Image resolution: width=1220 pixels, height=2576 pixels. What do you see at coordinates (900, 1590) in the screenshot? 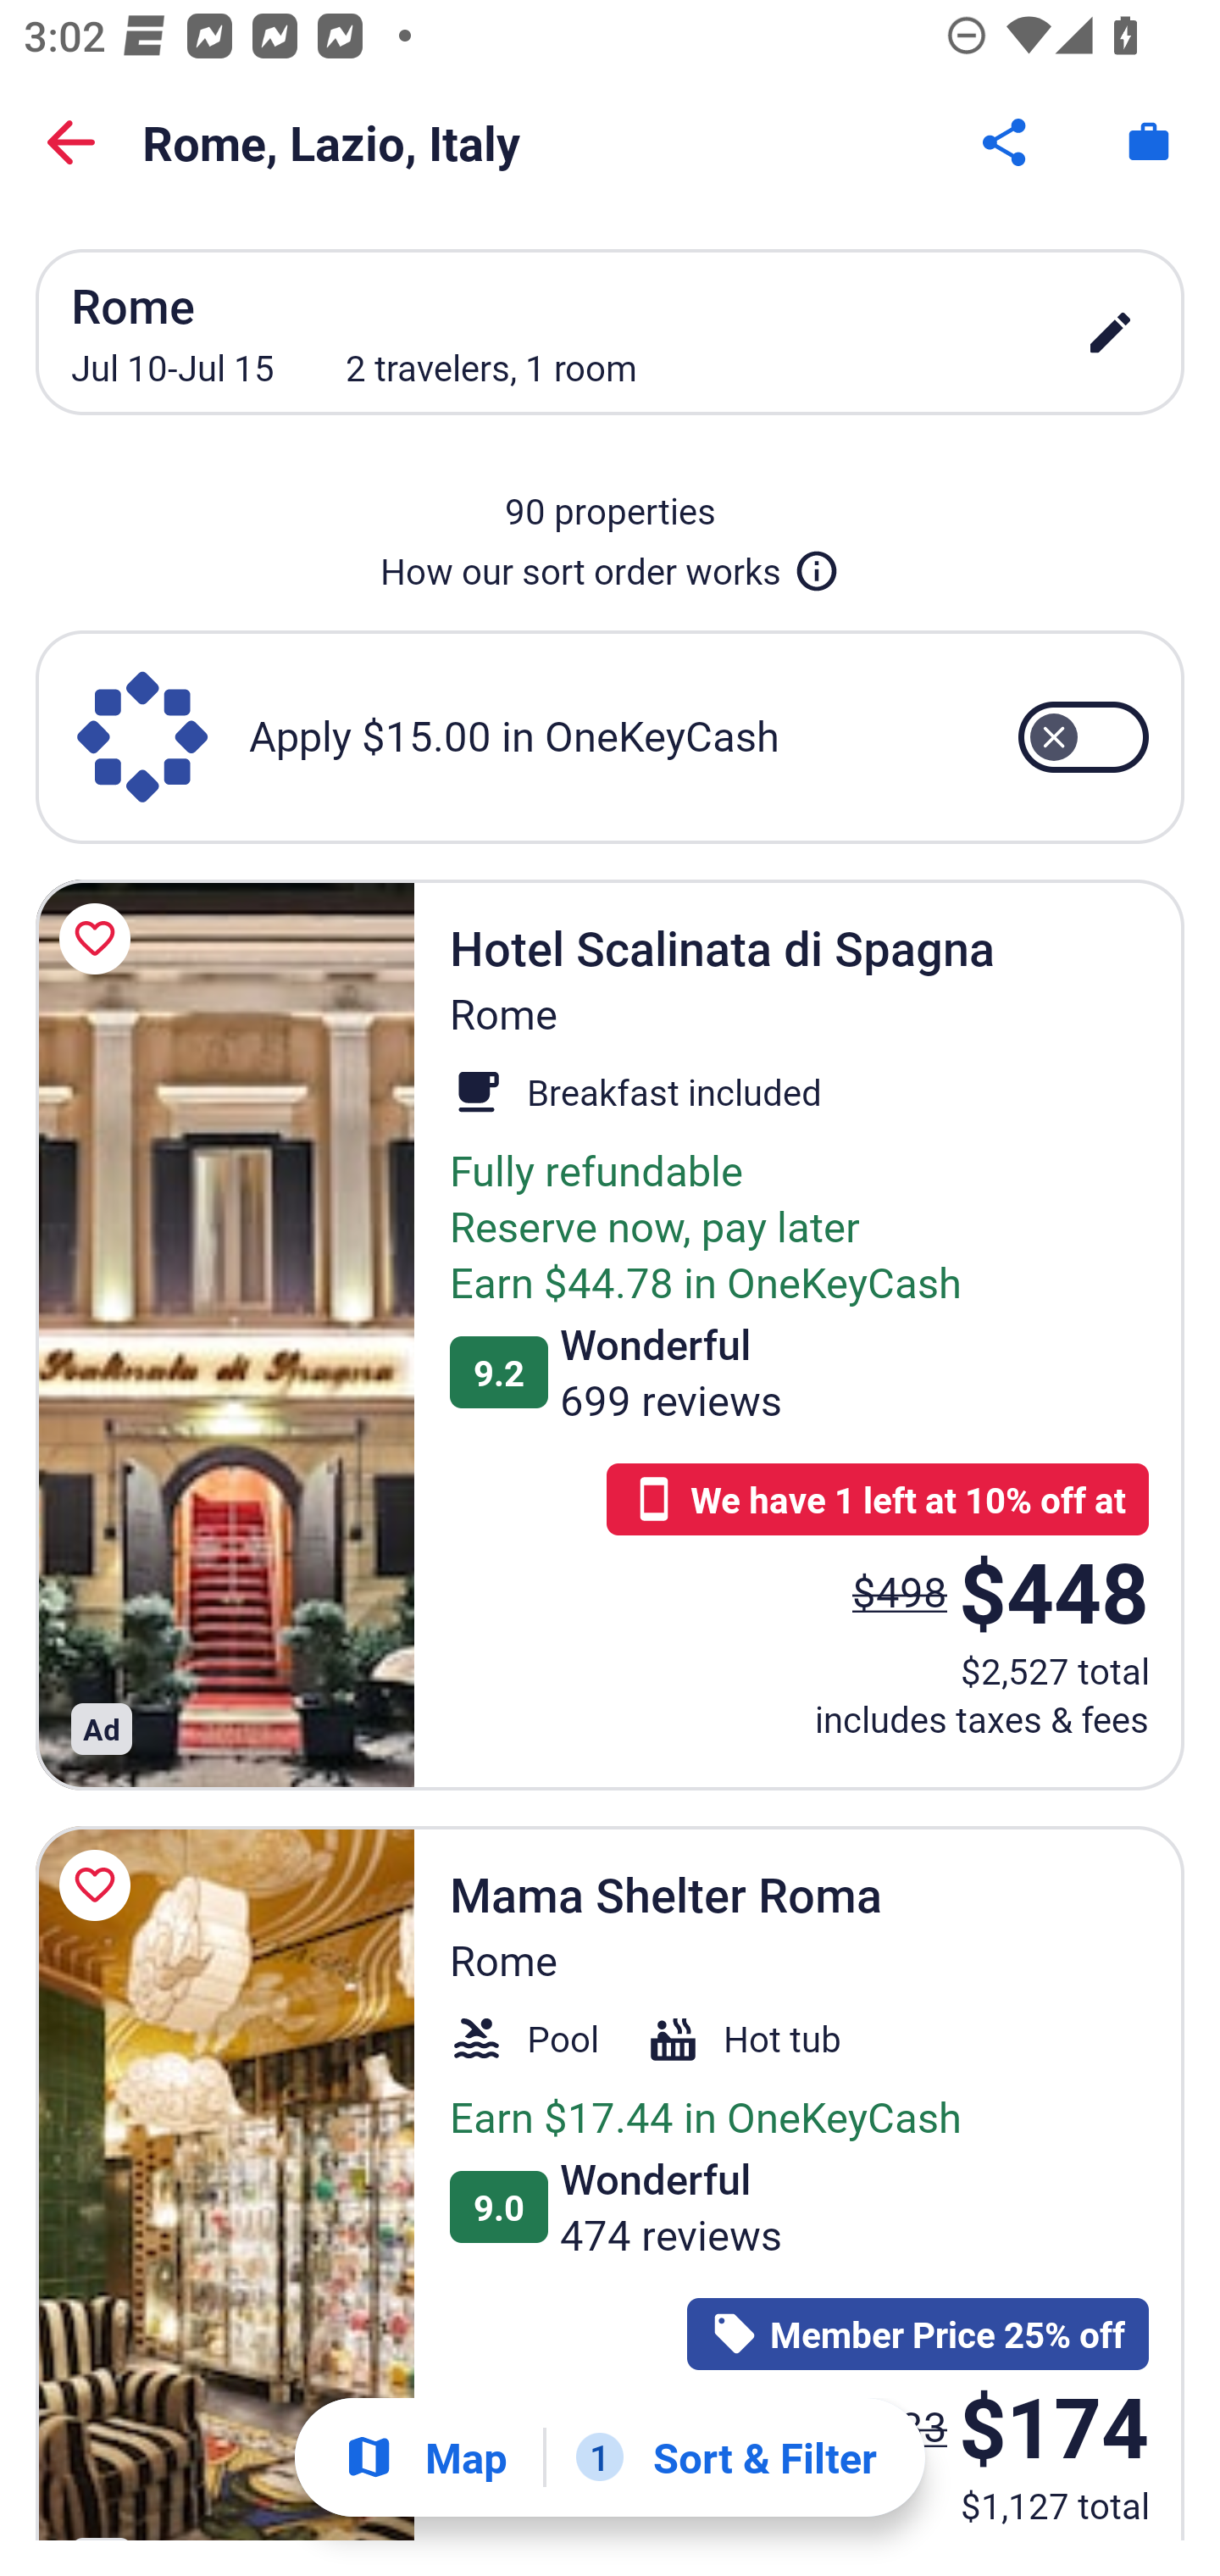
I see `$498 The price was $498` at bounding box center [900, 1590].